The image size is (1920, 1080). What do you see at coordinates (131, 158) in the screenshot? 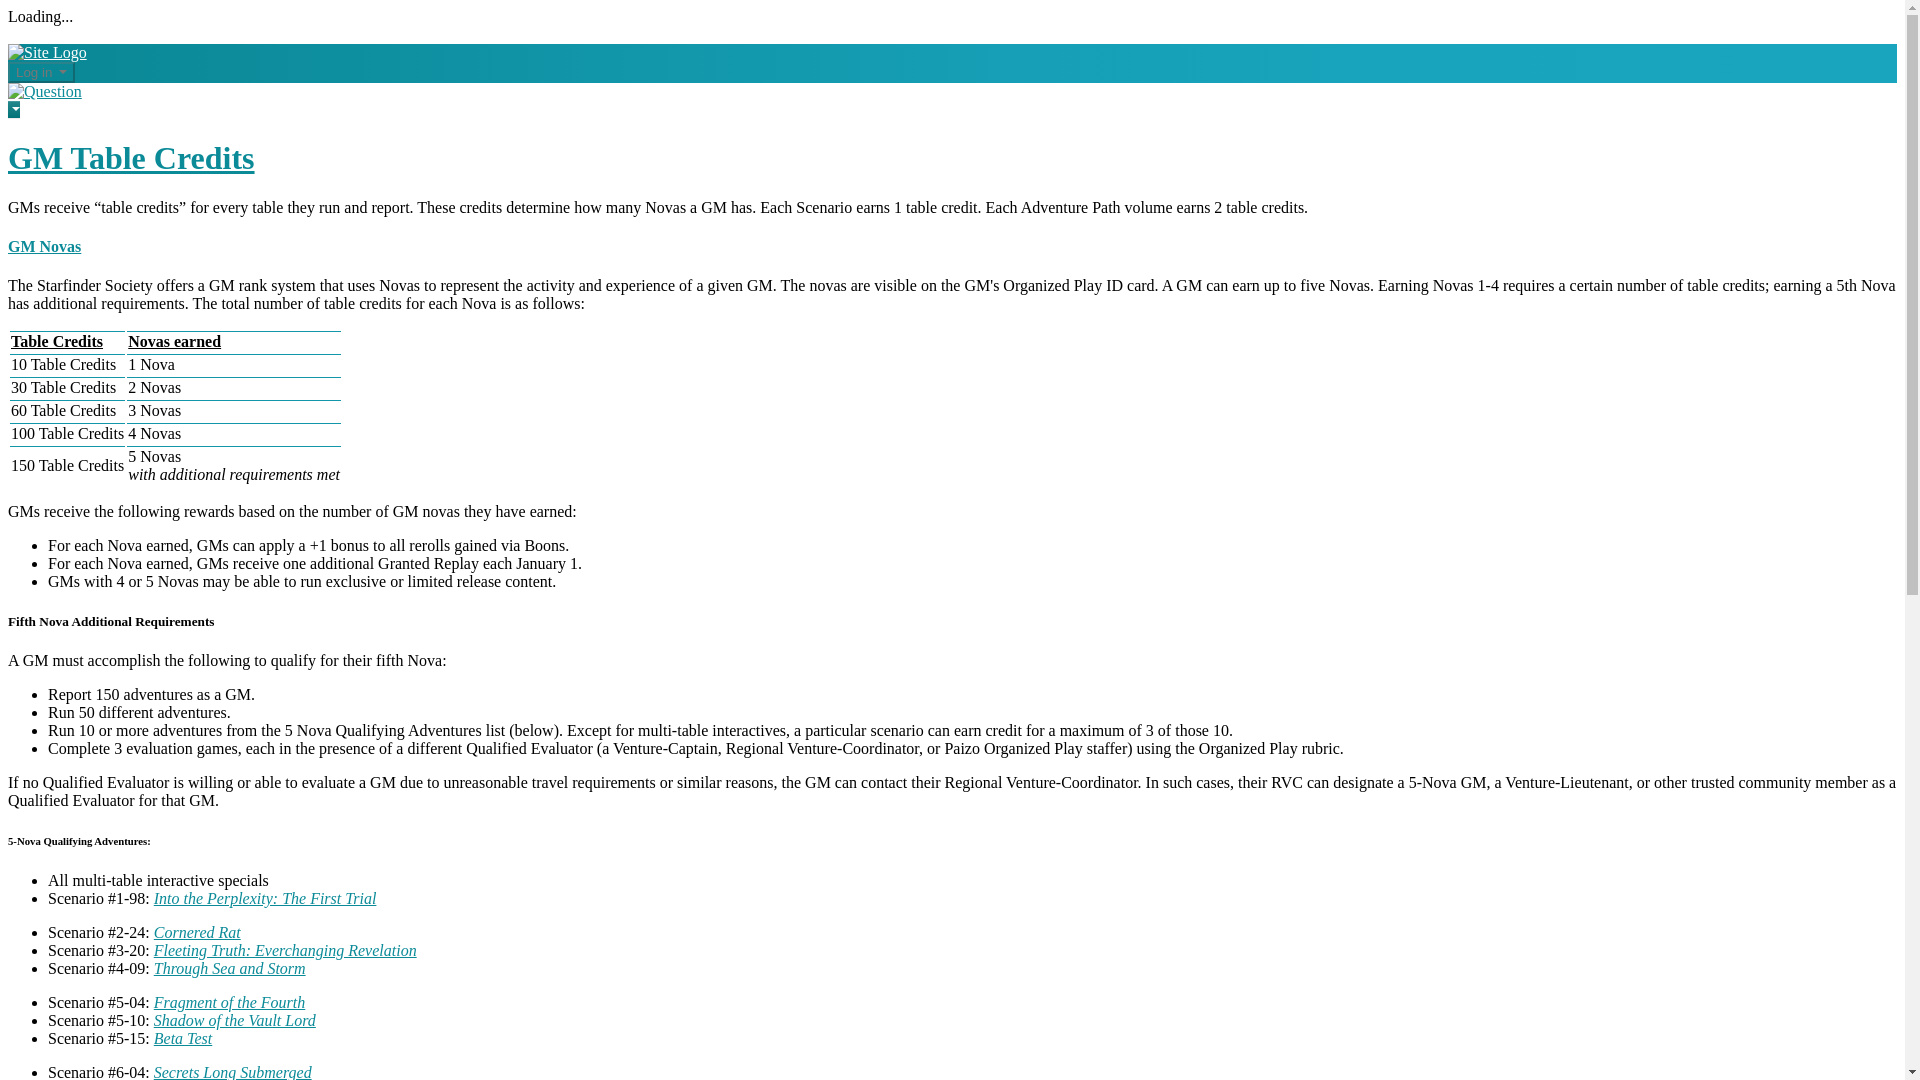
I see `refresh` at bounding box center [131, 158].